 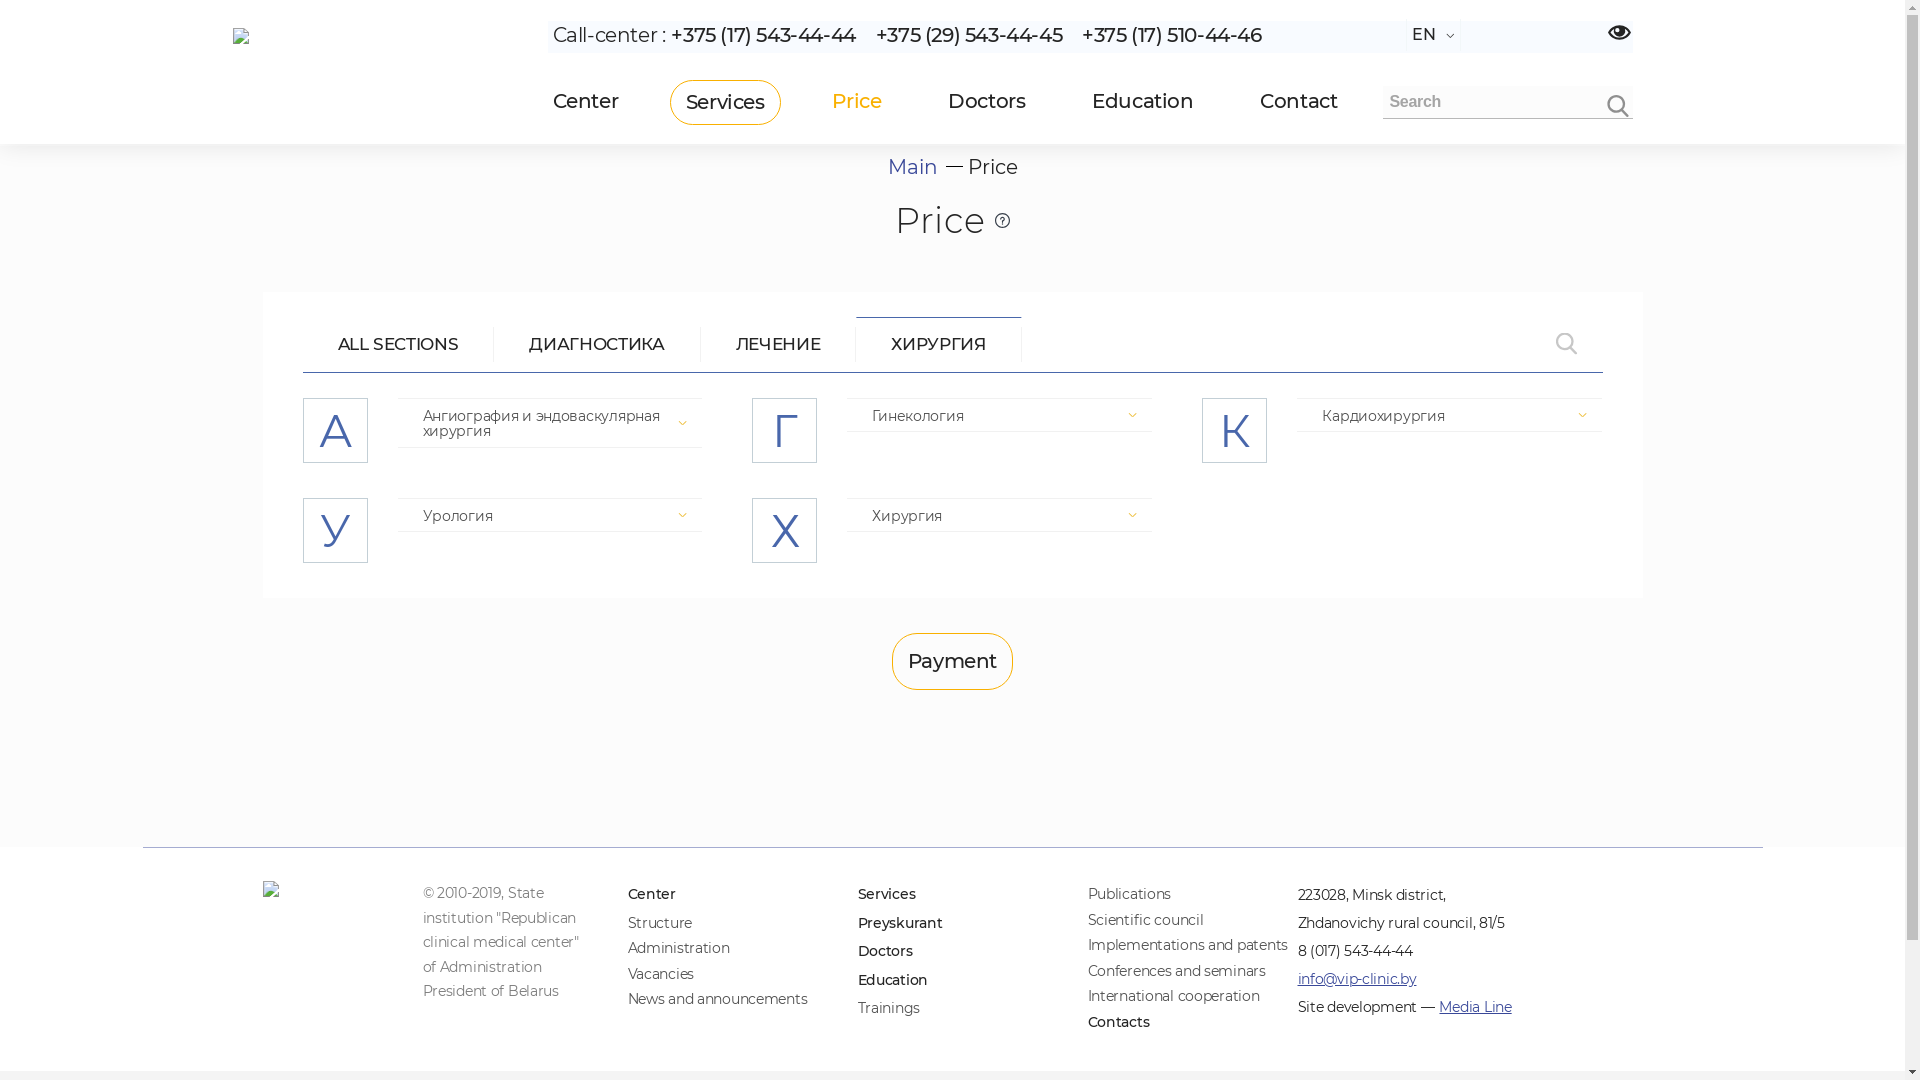 I want to click on Trainings, so click(x=889, y=1008).